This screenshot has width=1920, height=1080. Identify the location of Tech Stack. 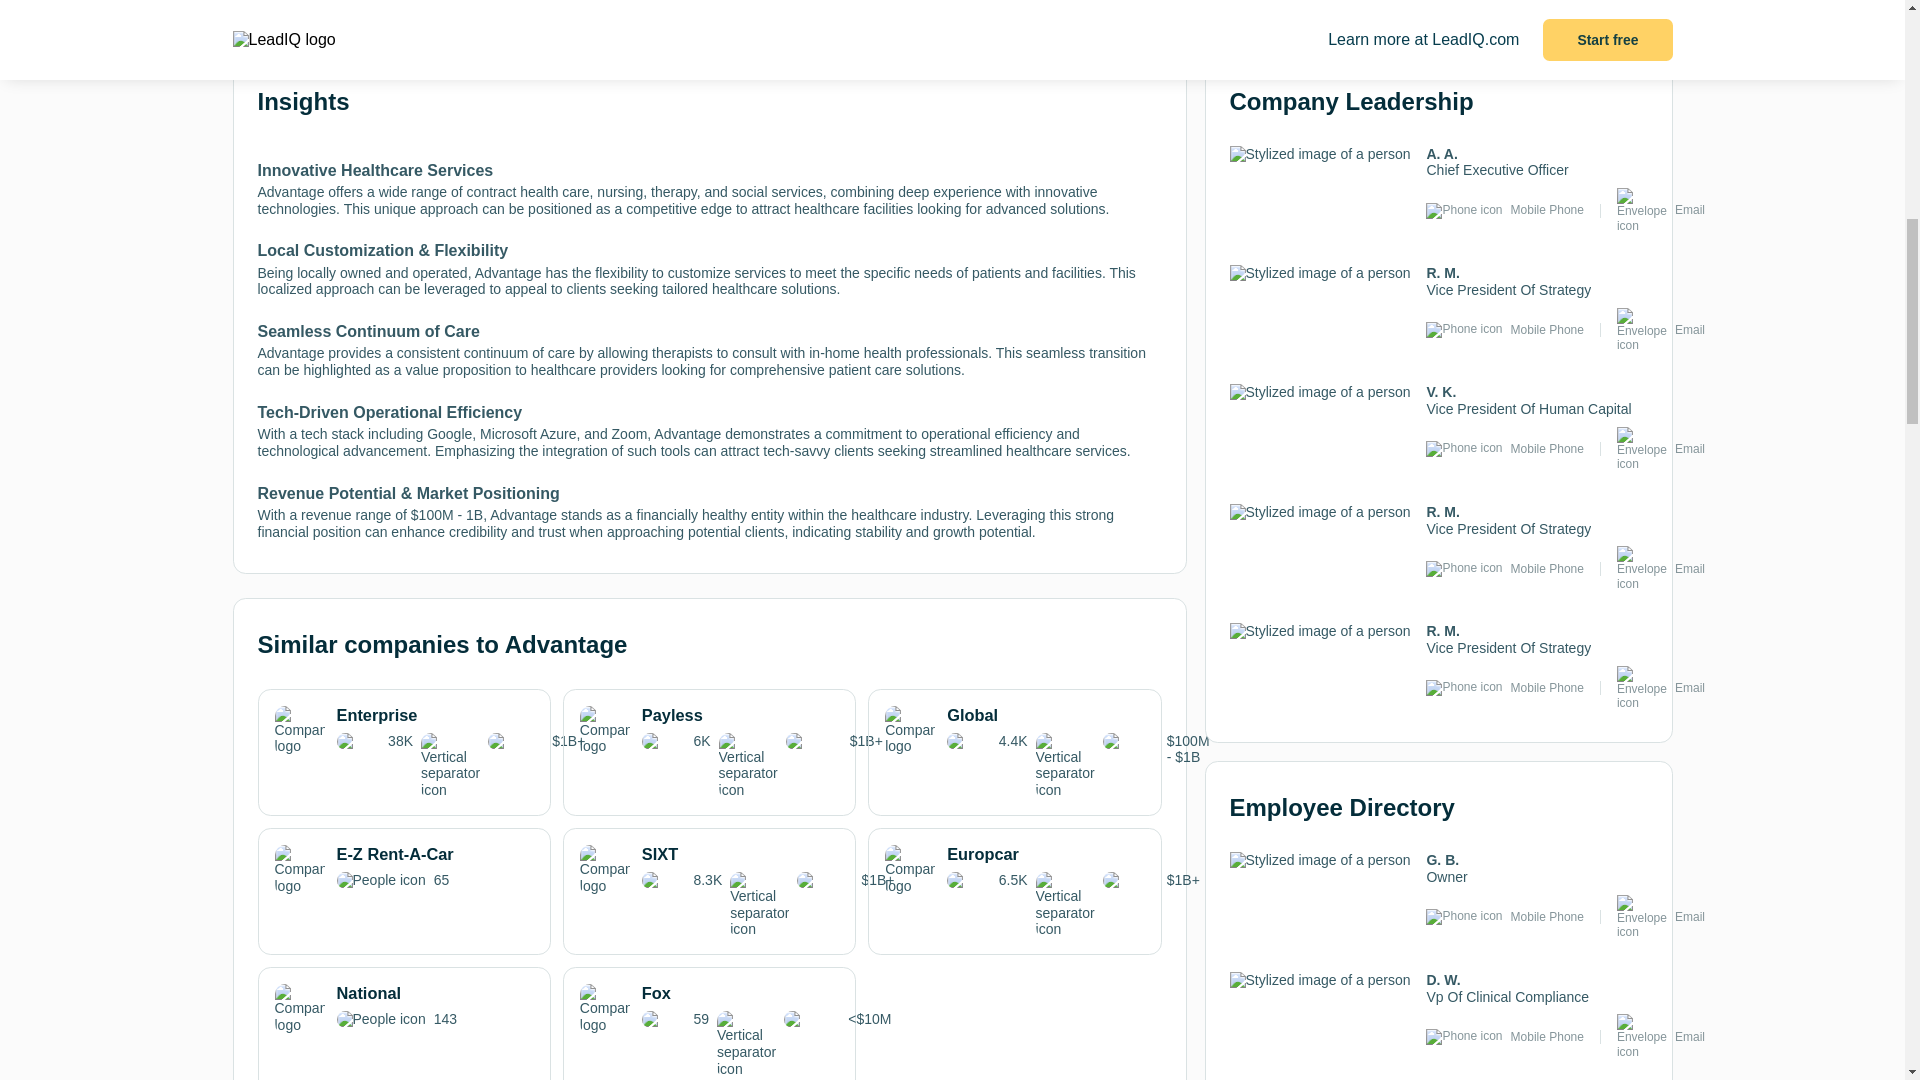
(628, 6).